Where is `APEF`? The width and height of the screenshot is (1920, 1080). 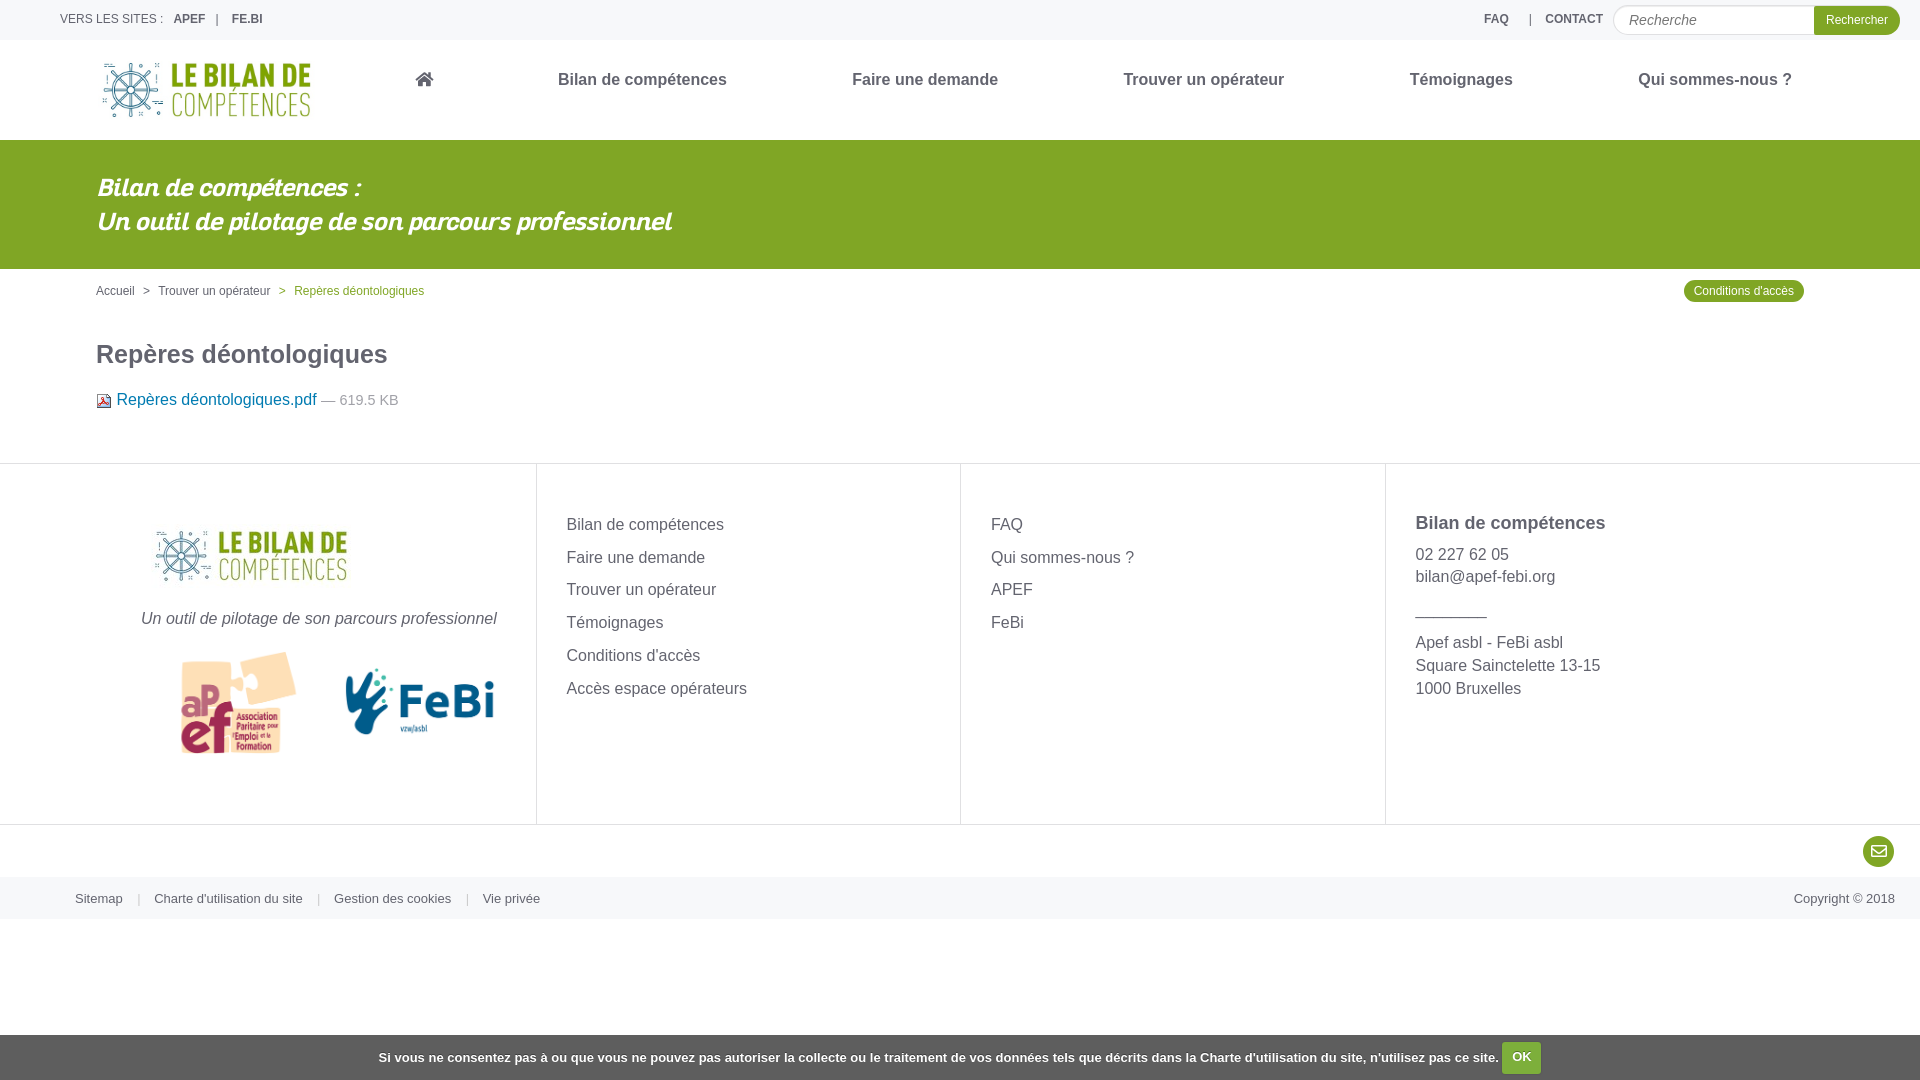
APEF is located at coordinates (189, 20).